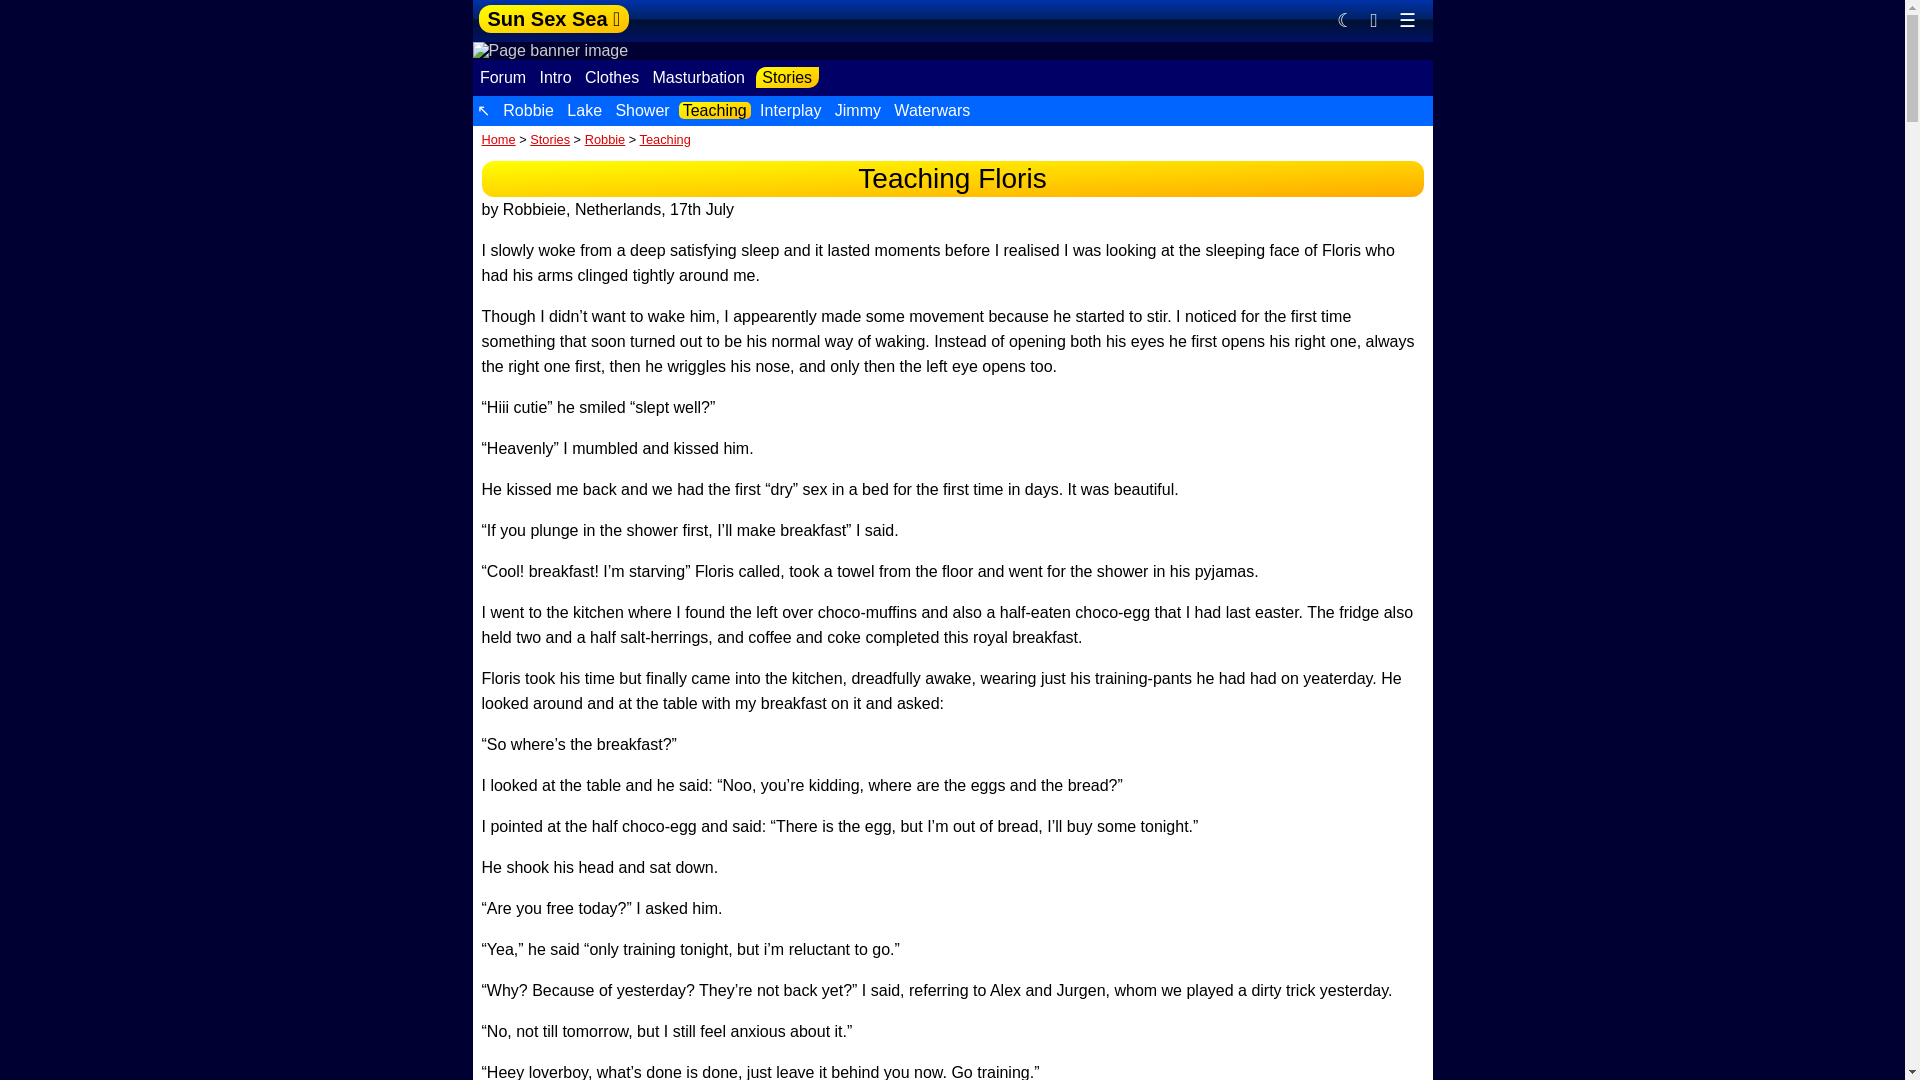 The height and width of the screenshot is (1080, 1920). What do you see at coordinates (504, 78) in the screenshot?
I see ` Forum ` at bounding box center [504, 78].